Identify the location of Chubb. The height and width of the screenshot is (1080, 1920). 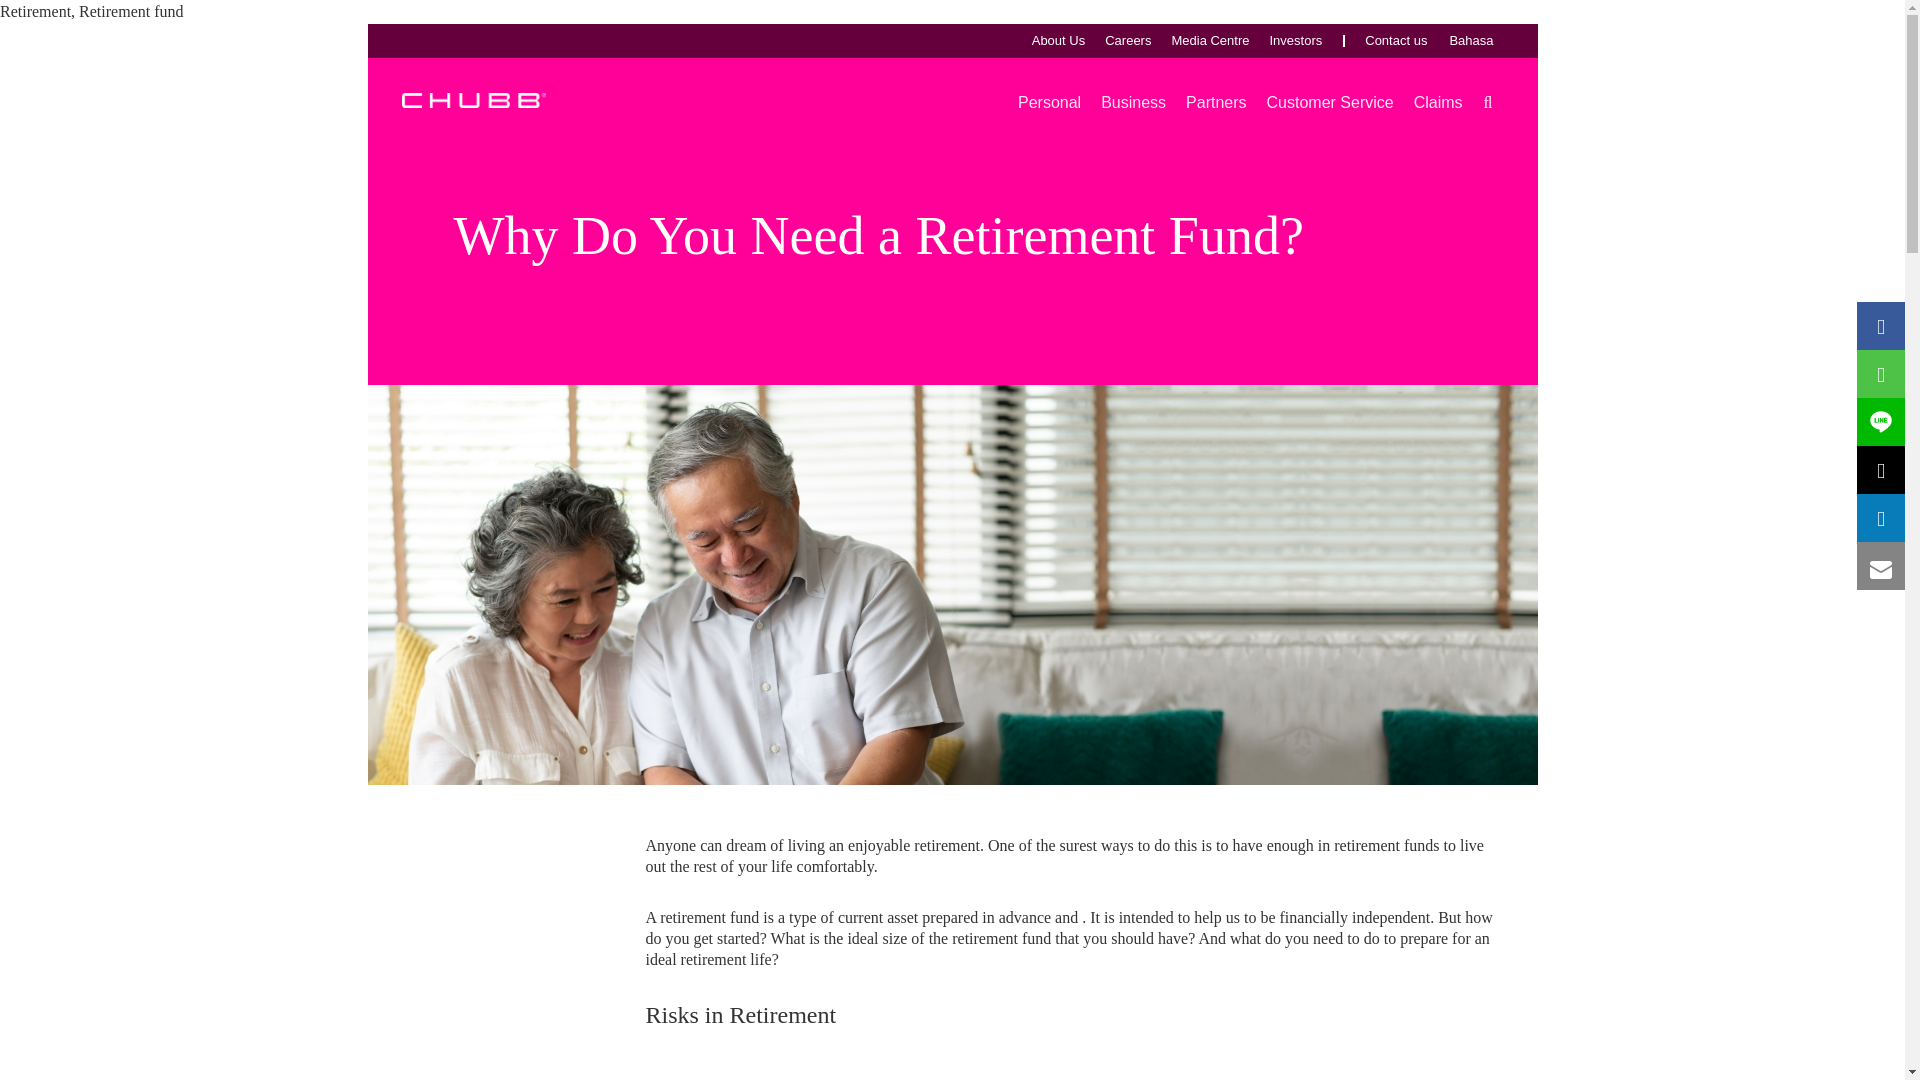
(473, 97).